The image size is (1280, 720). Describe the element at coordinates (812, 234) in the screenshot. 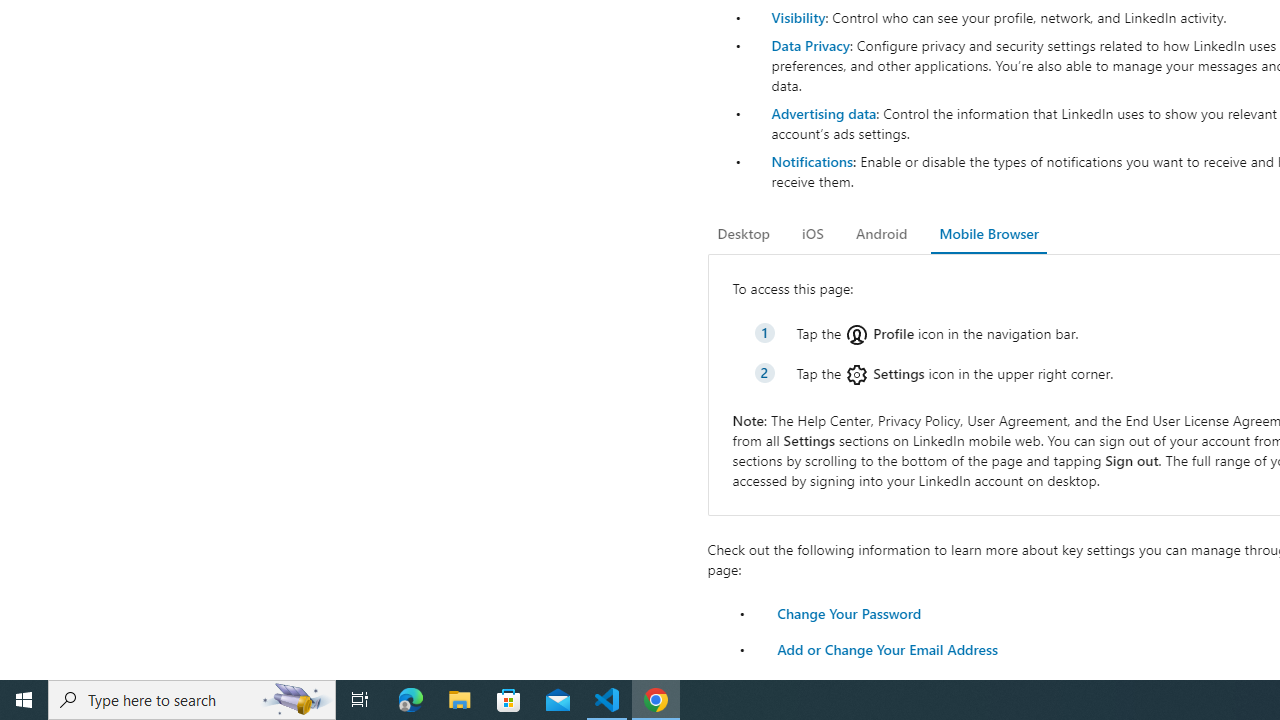

I see `iOS` at that location.